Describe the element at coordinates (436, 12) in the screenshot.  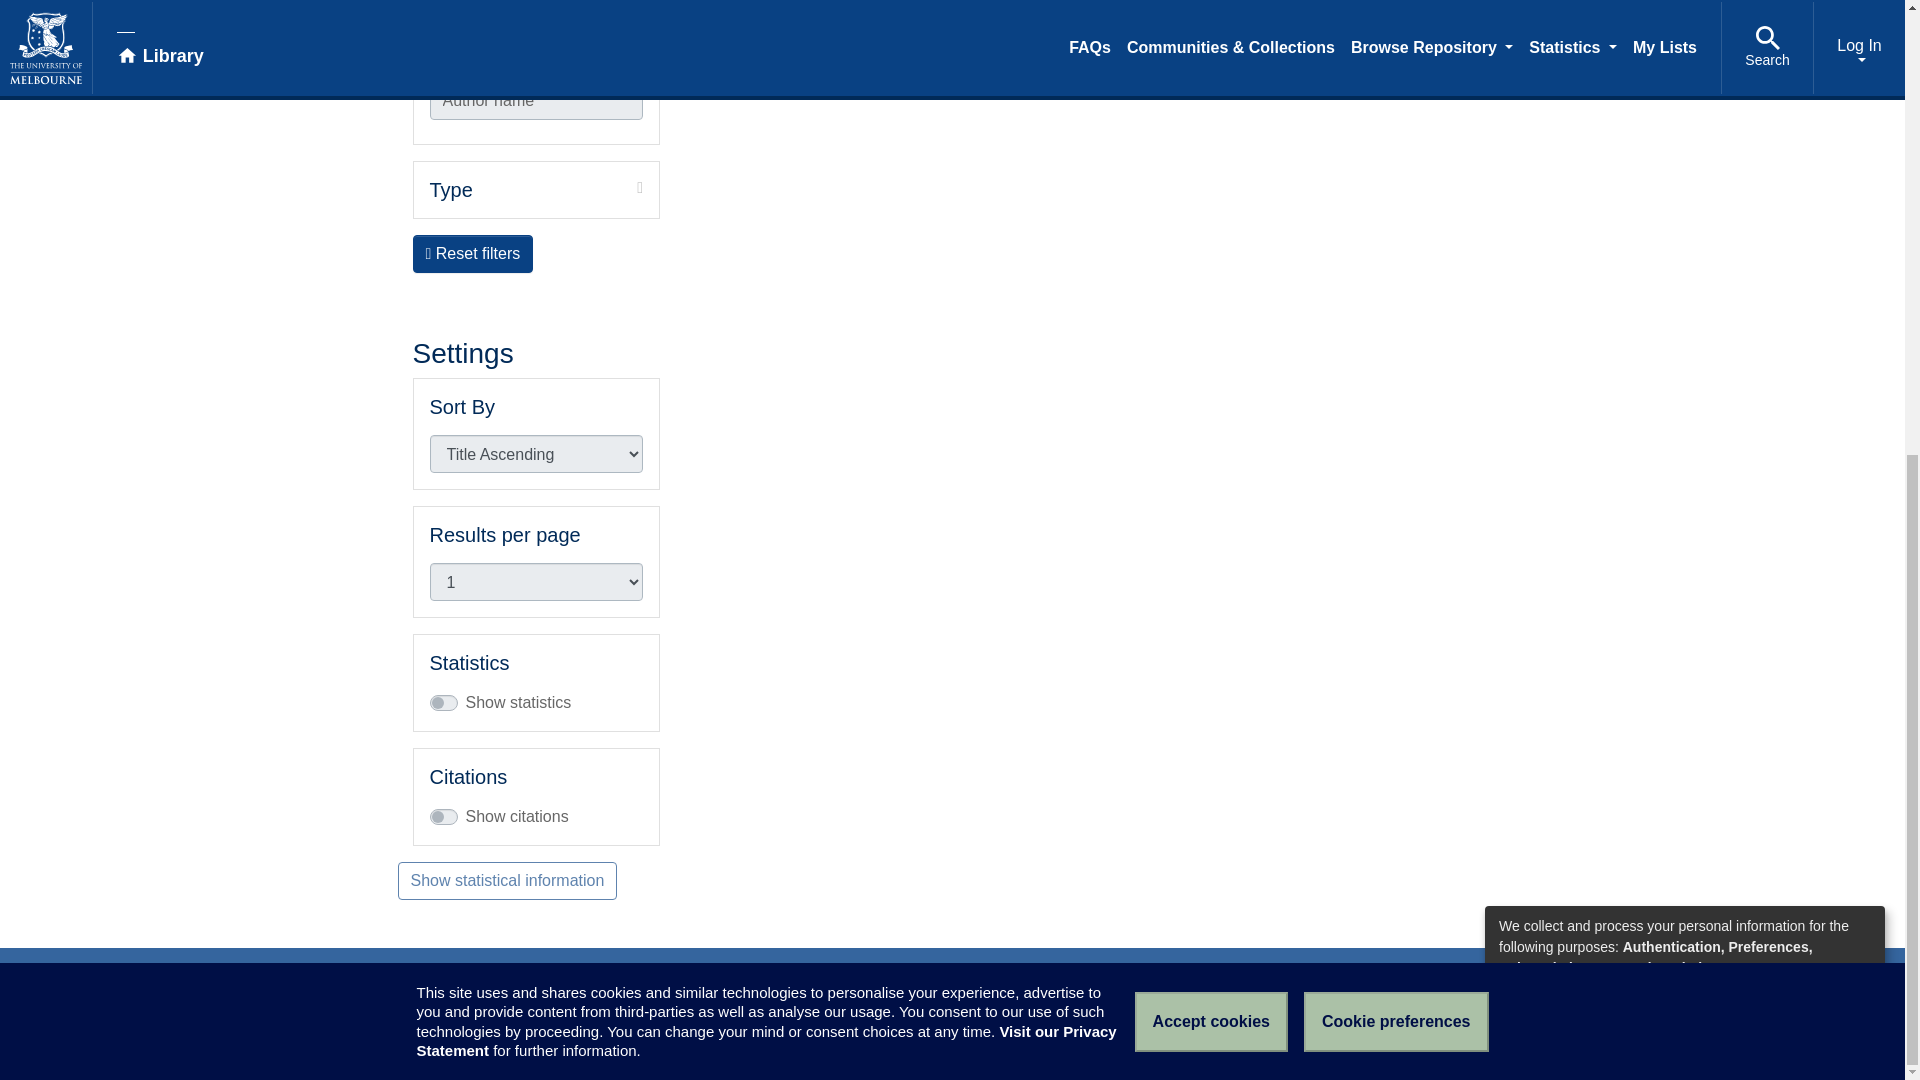
I see `on` at that location.